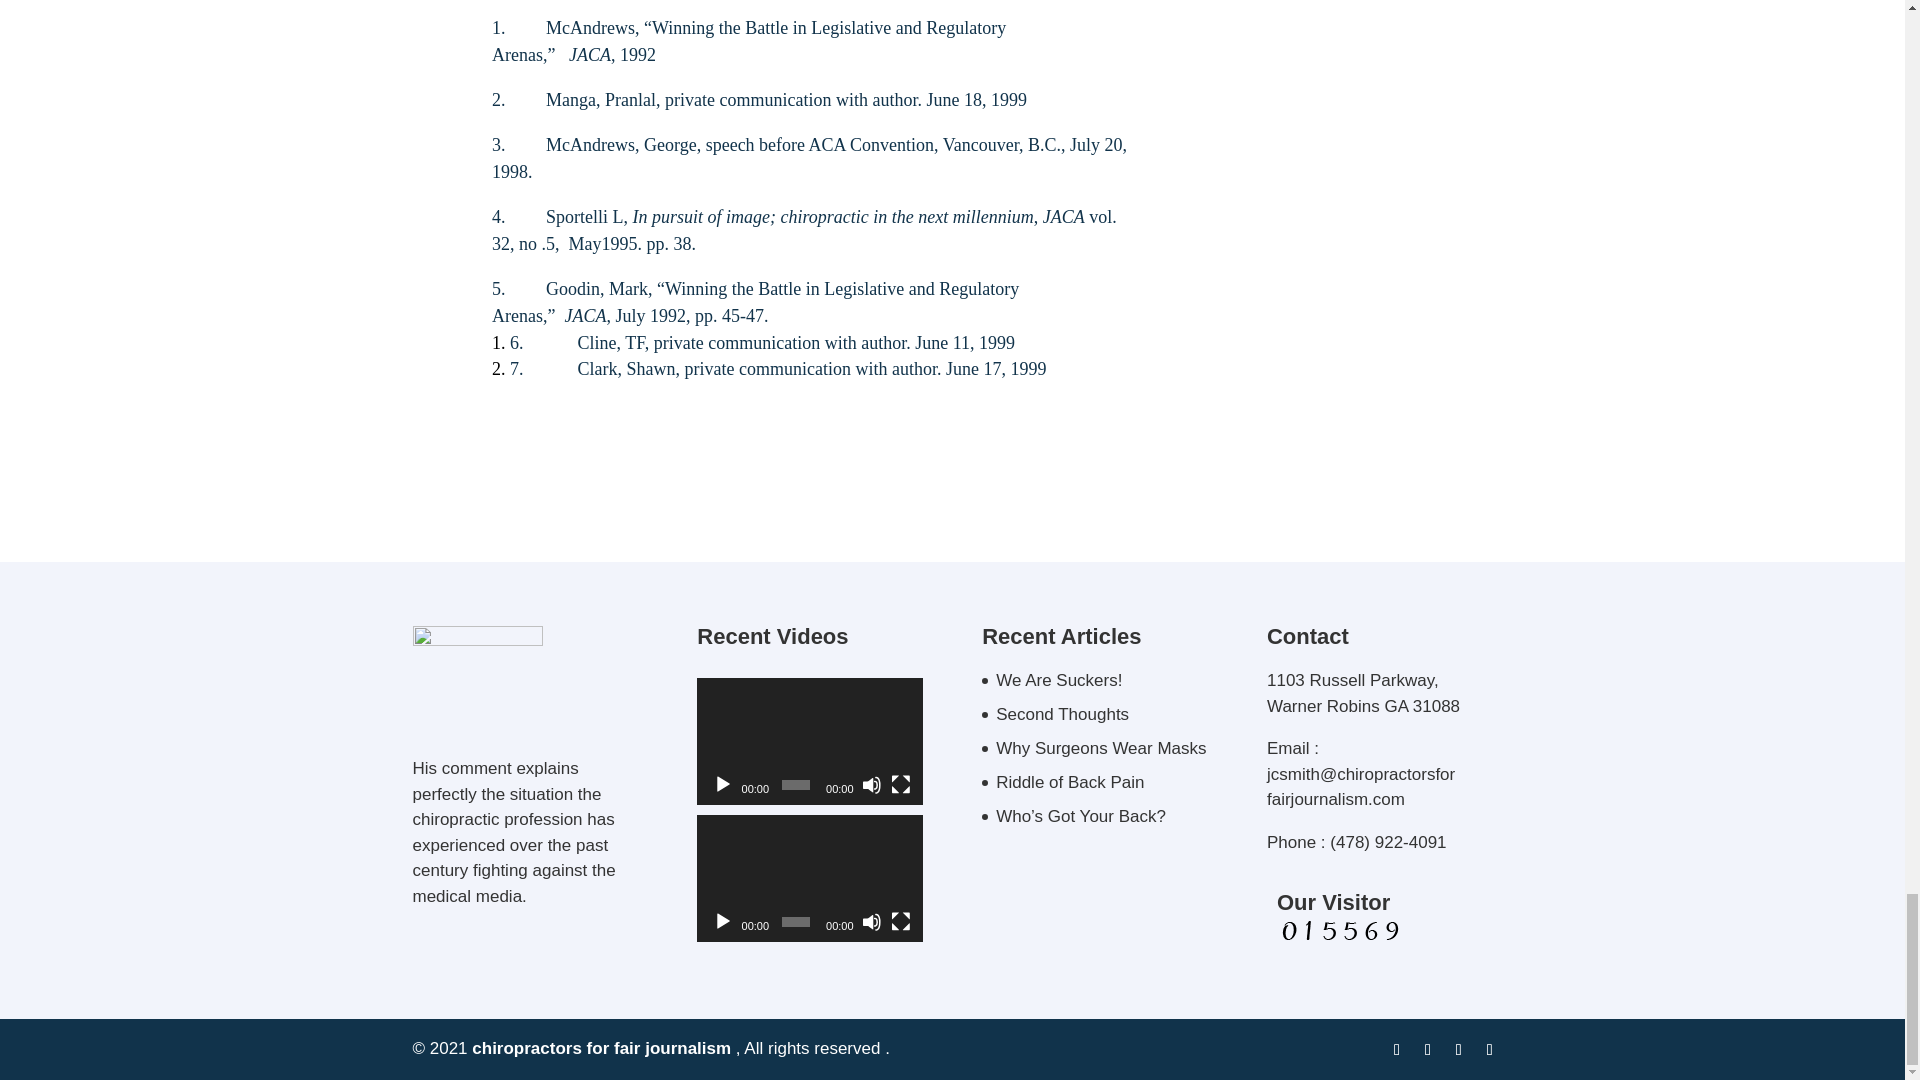  Describe the element at coordinates (722, 922) in the screenshot. I see `Play` at that location.